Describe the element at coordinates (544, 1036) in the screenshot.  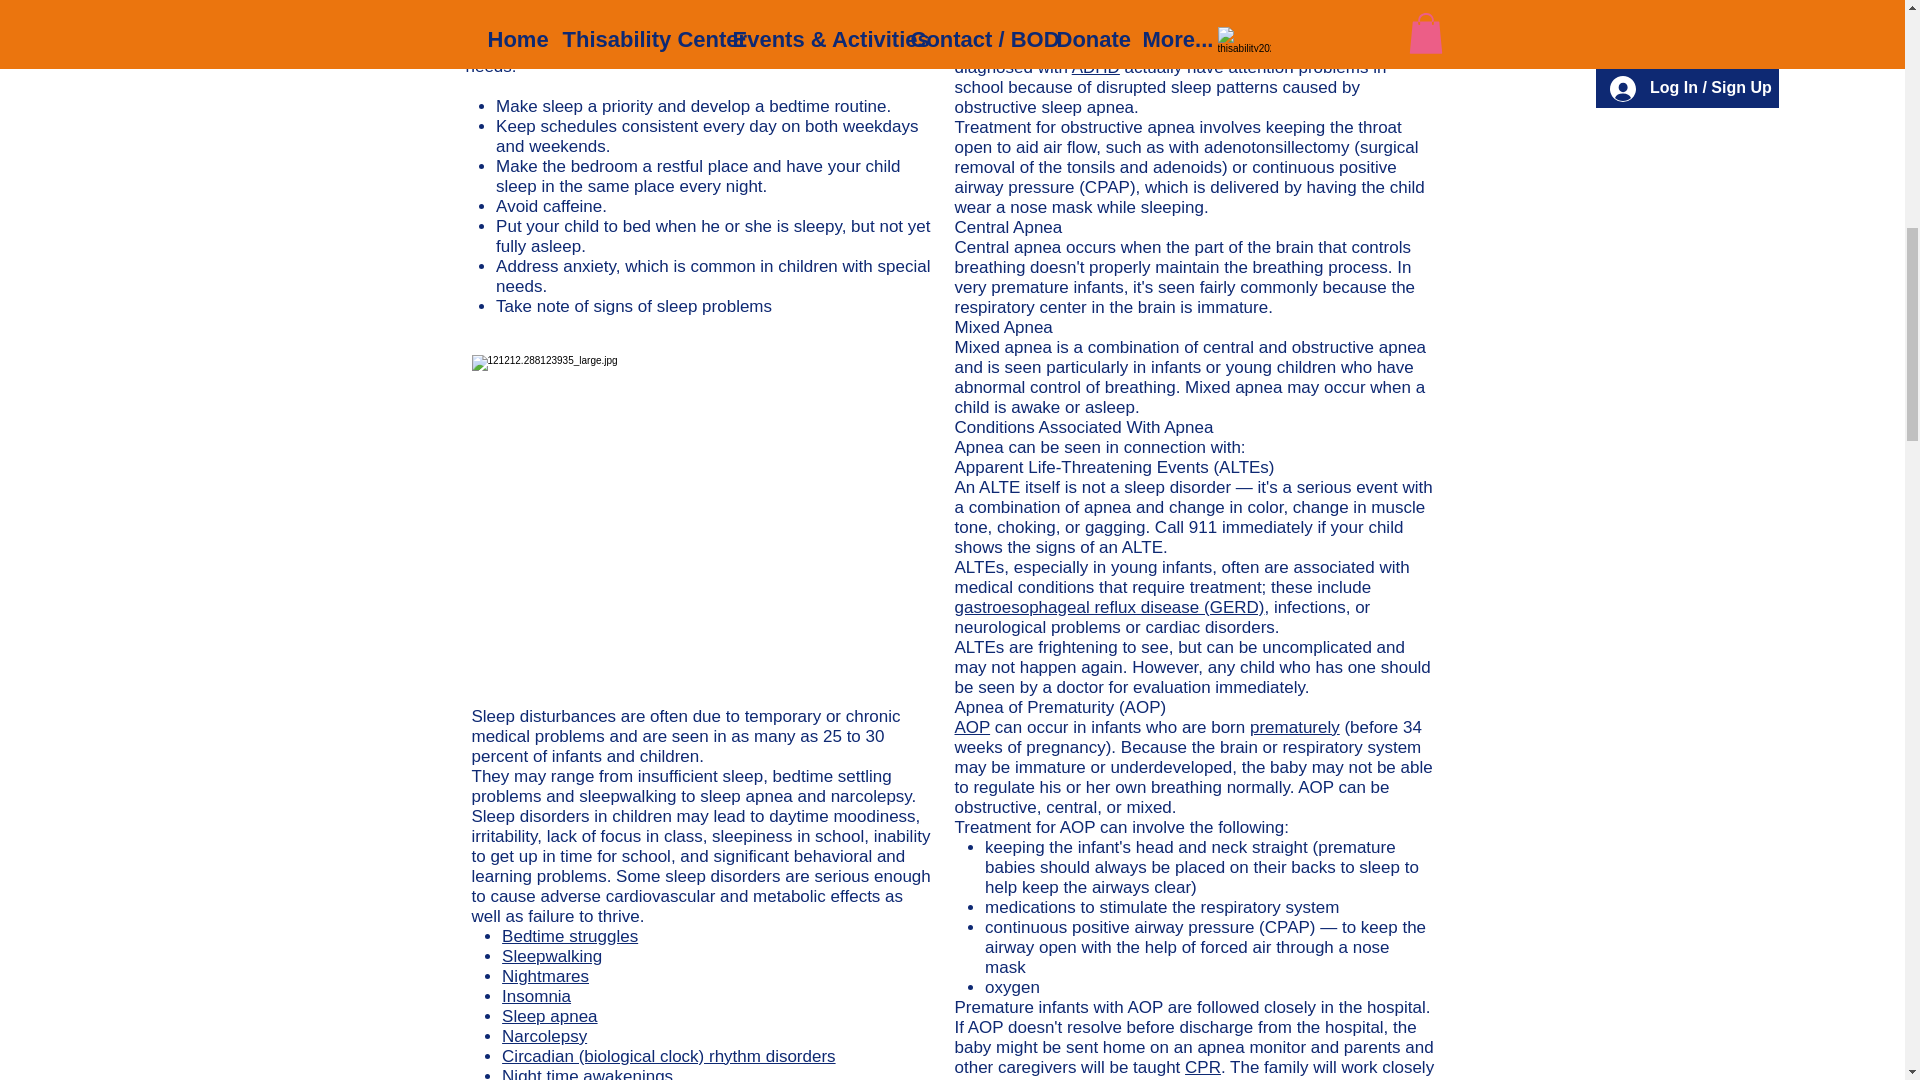
I see `Narcolepsy` at that location.